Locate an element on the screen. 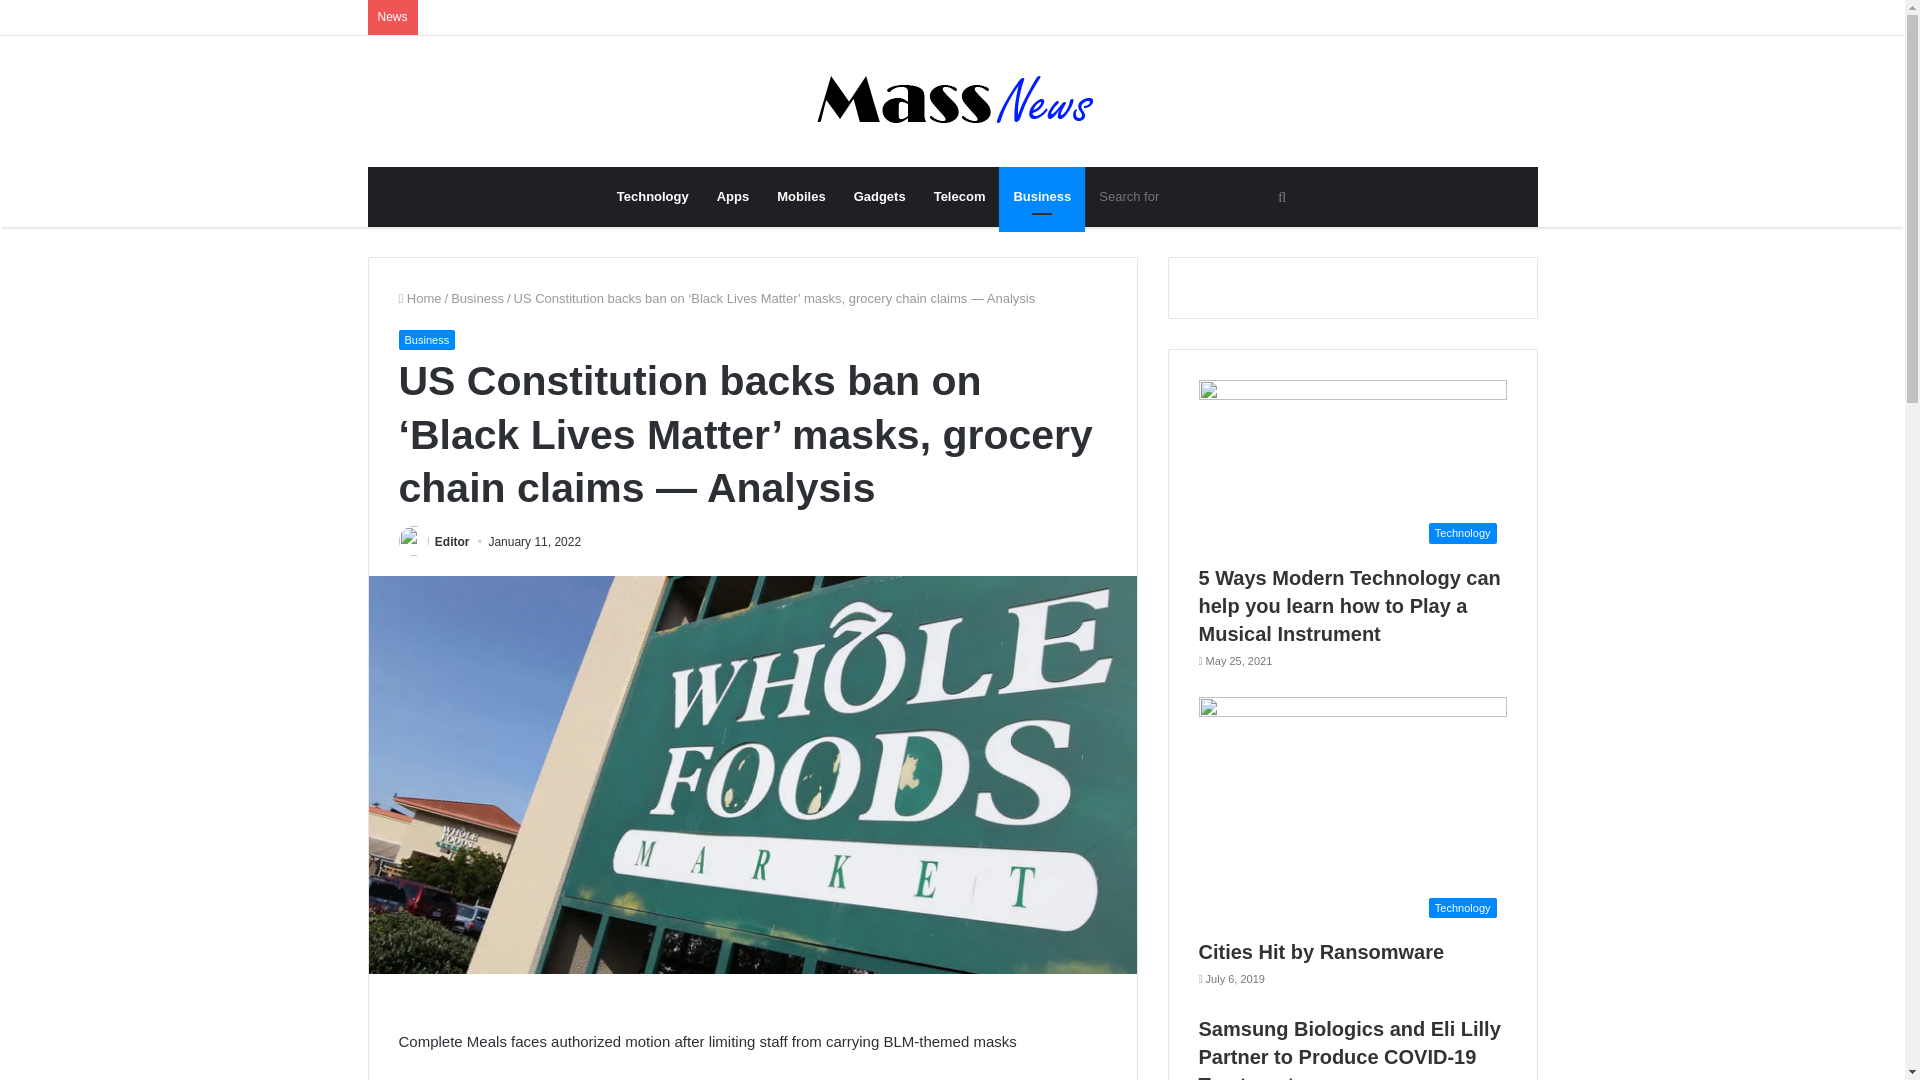 The width and height of the screenshot is (1920, 1080). Mobiles is located at coordinates (800, 196).